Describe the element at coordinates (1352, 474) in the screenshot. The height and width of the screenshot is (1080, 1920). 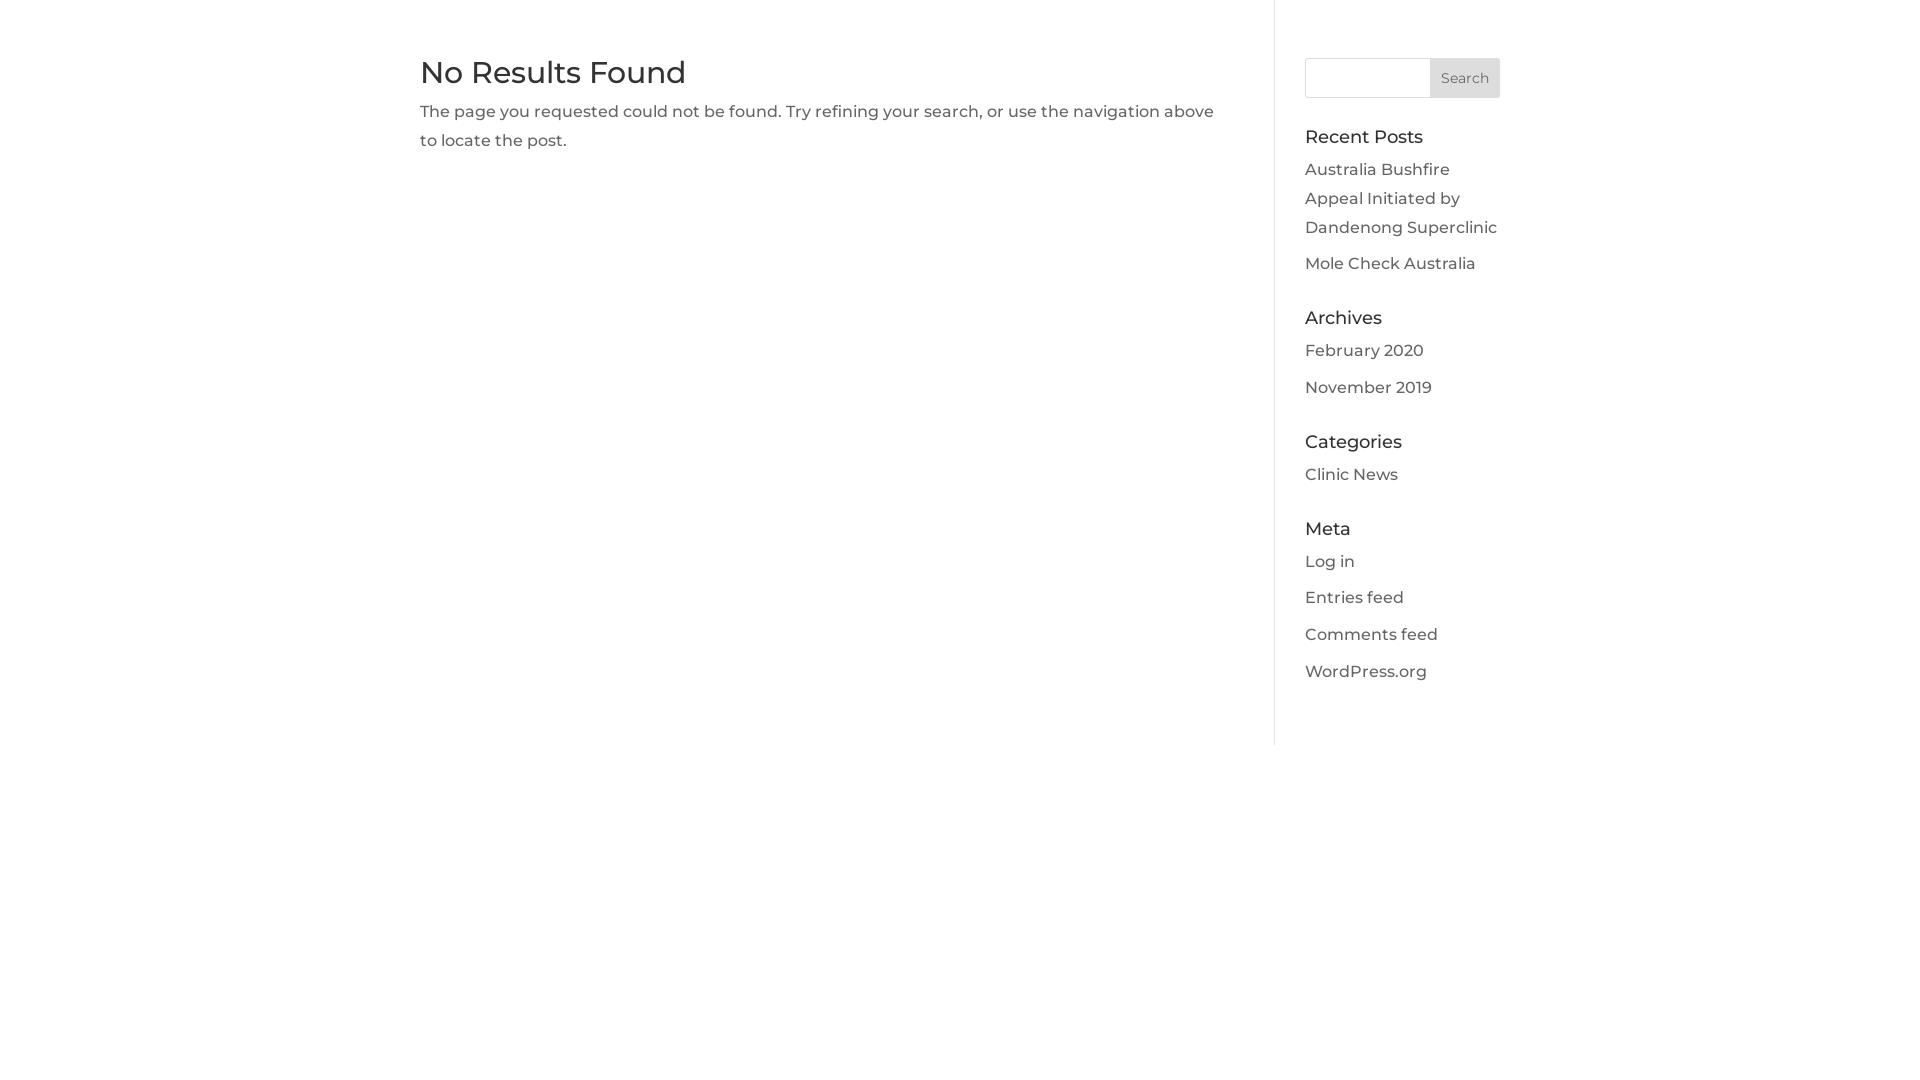
I see `Clinic News` at that location.